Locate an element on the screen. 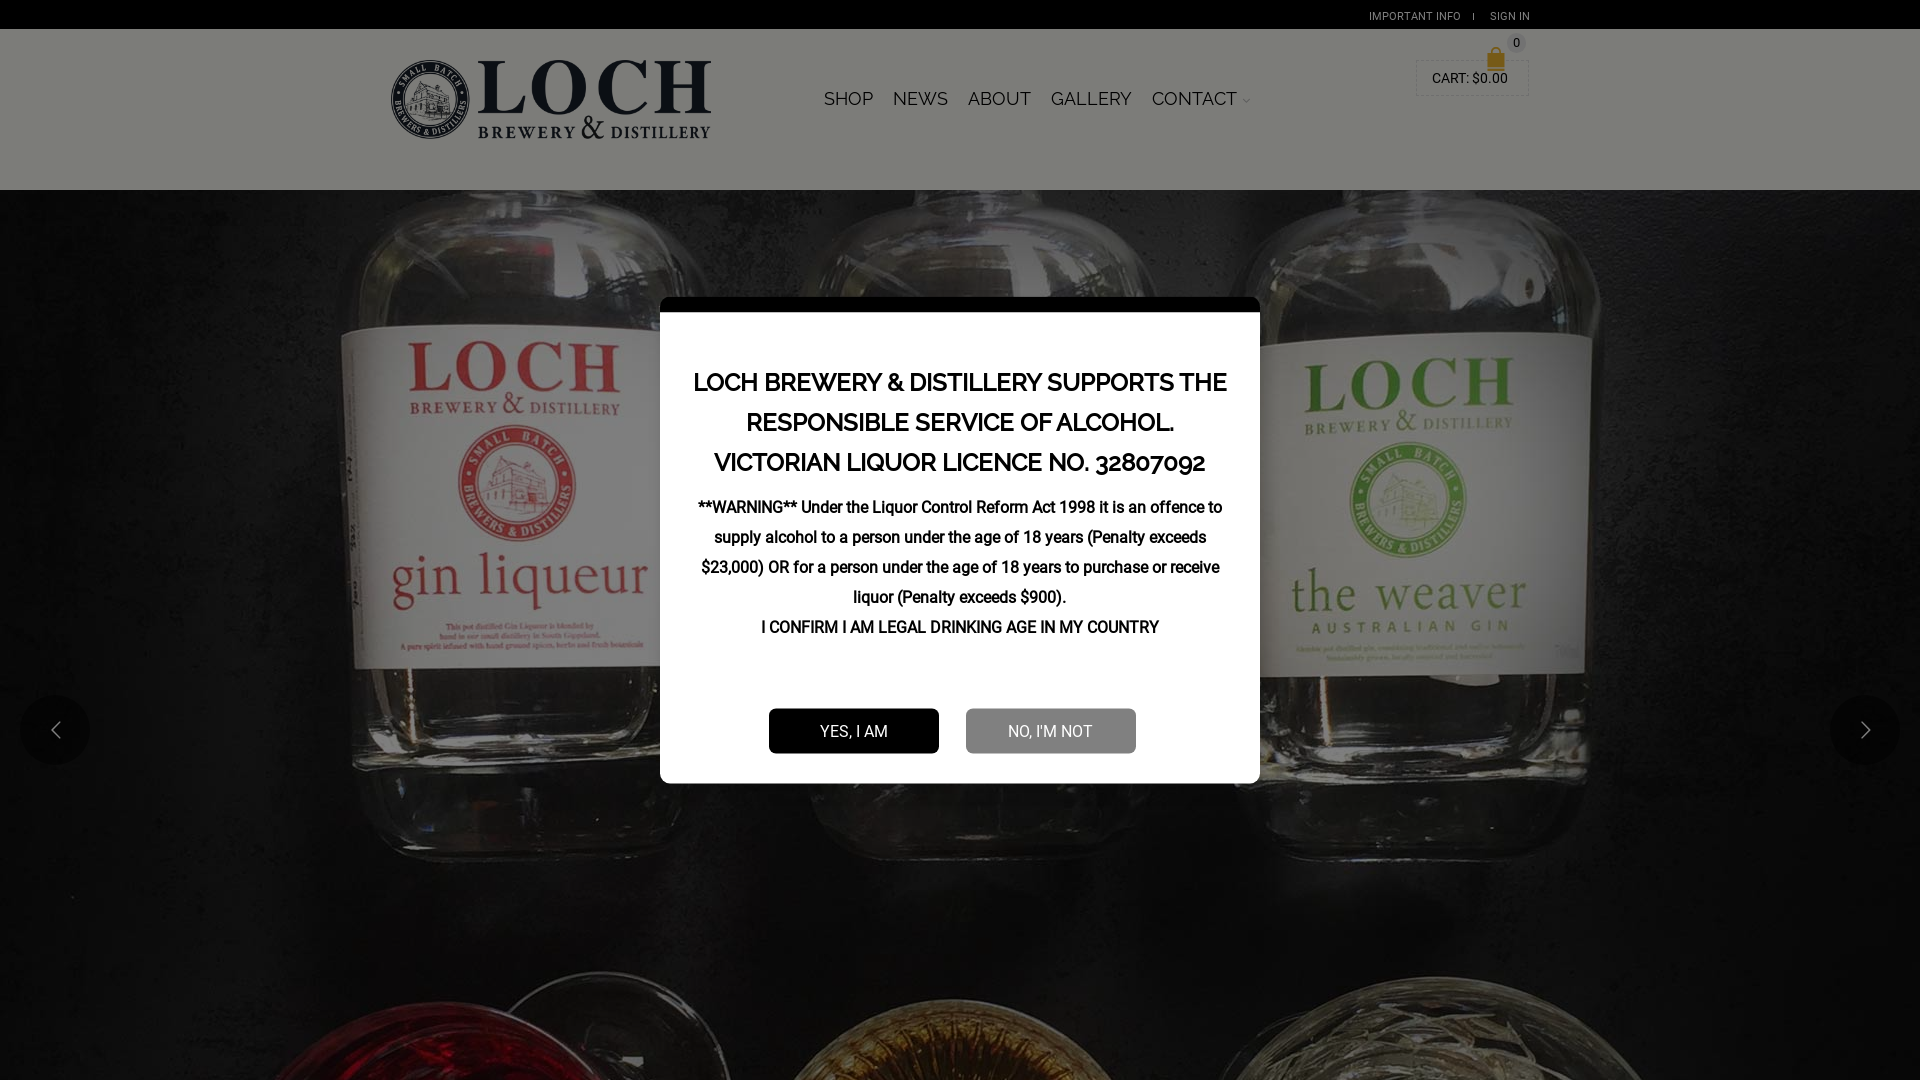  BOOKINGS is located at coordinates (1270, 90).